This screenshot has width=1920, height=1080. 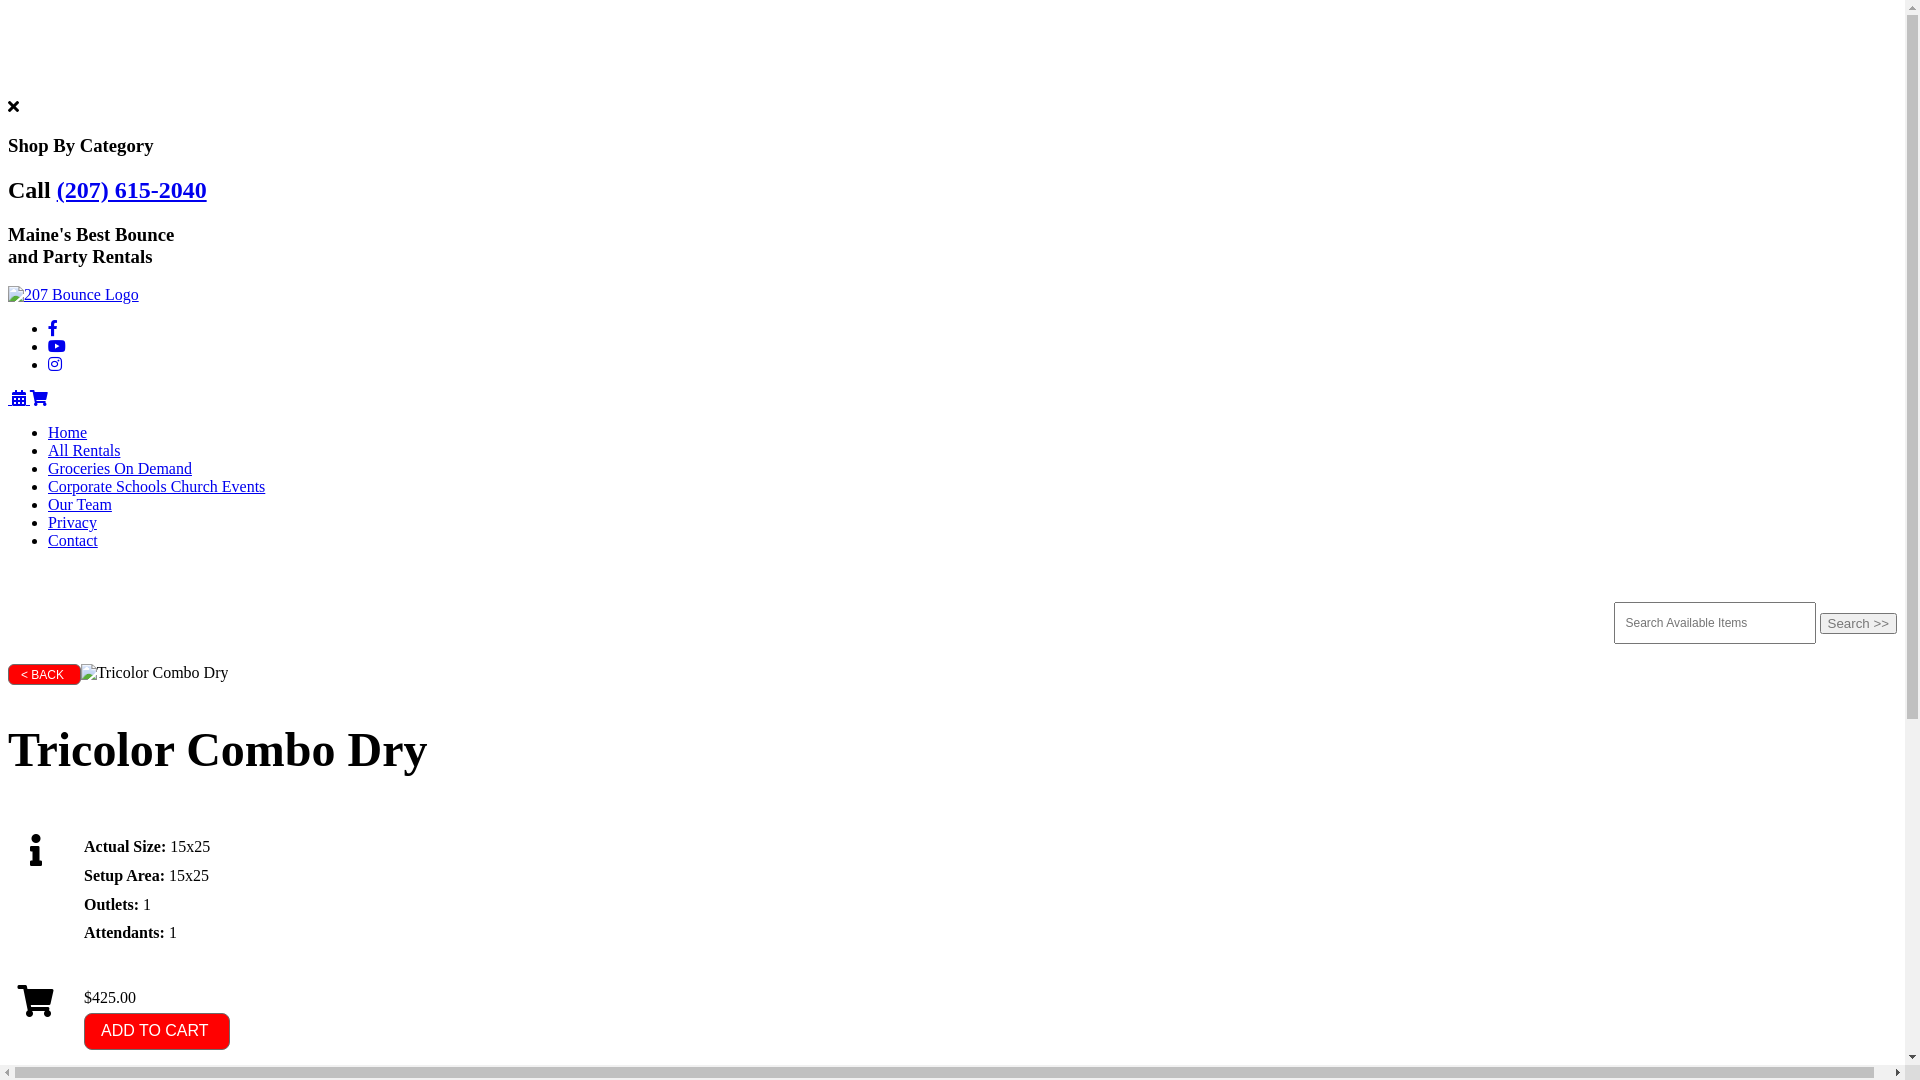 I want to click on (207) 615-2040, so click(x=132, y=190).